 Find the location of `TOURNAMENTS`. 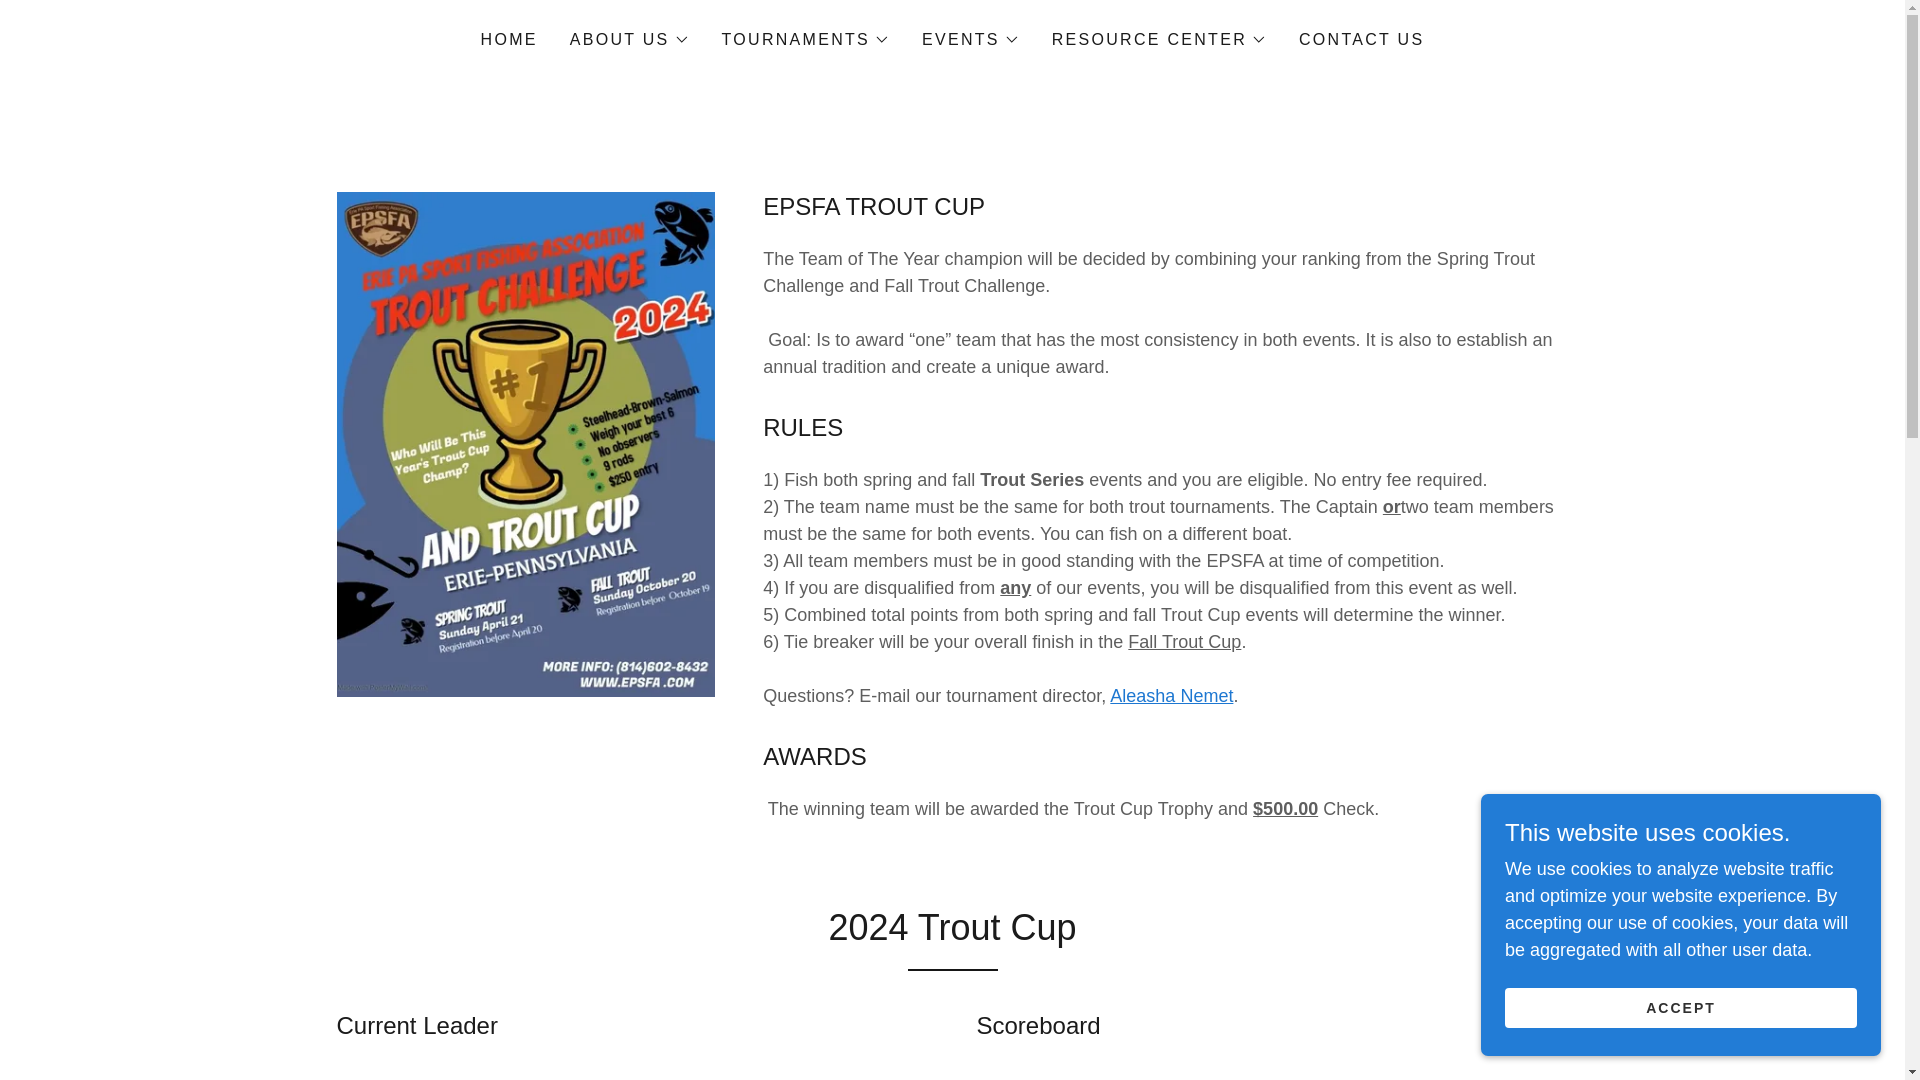

TOURNAMENTS is located at coordinates (806, 40).